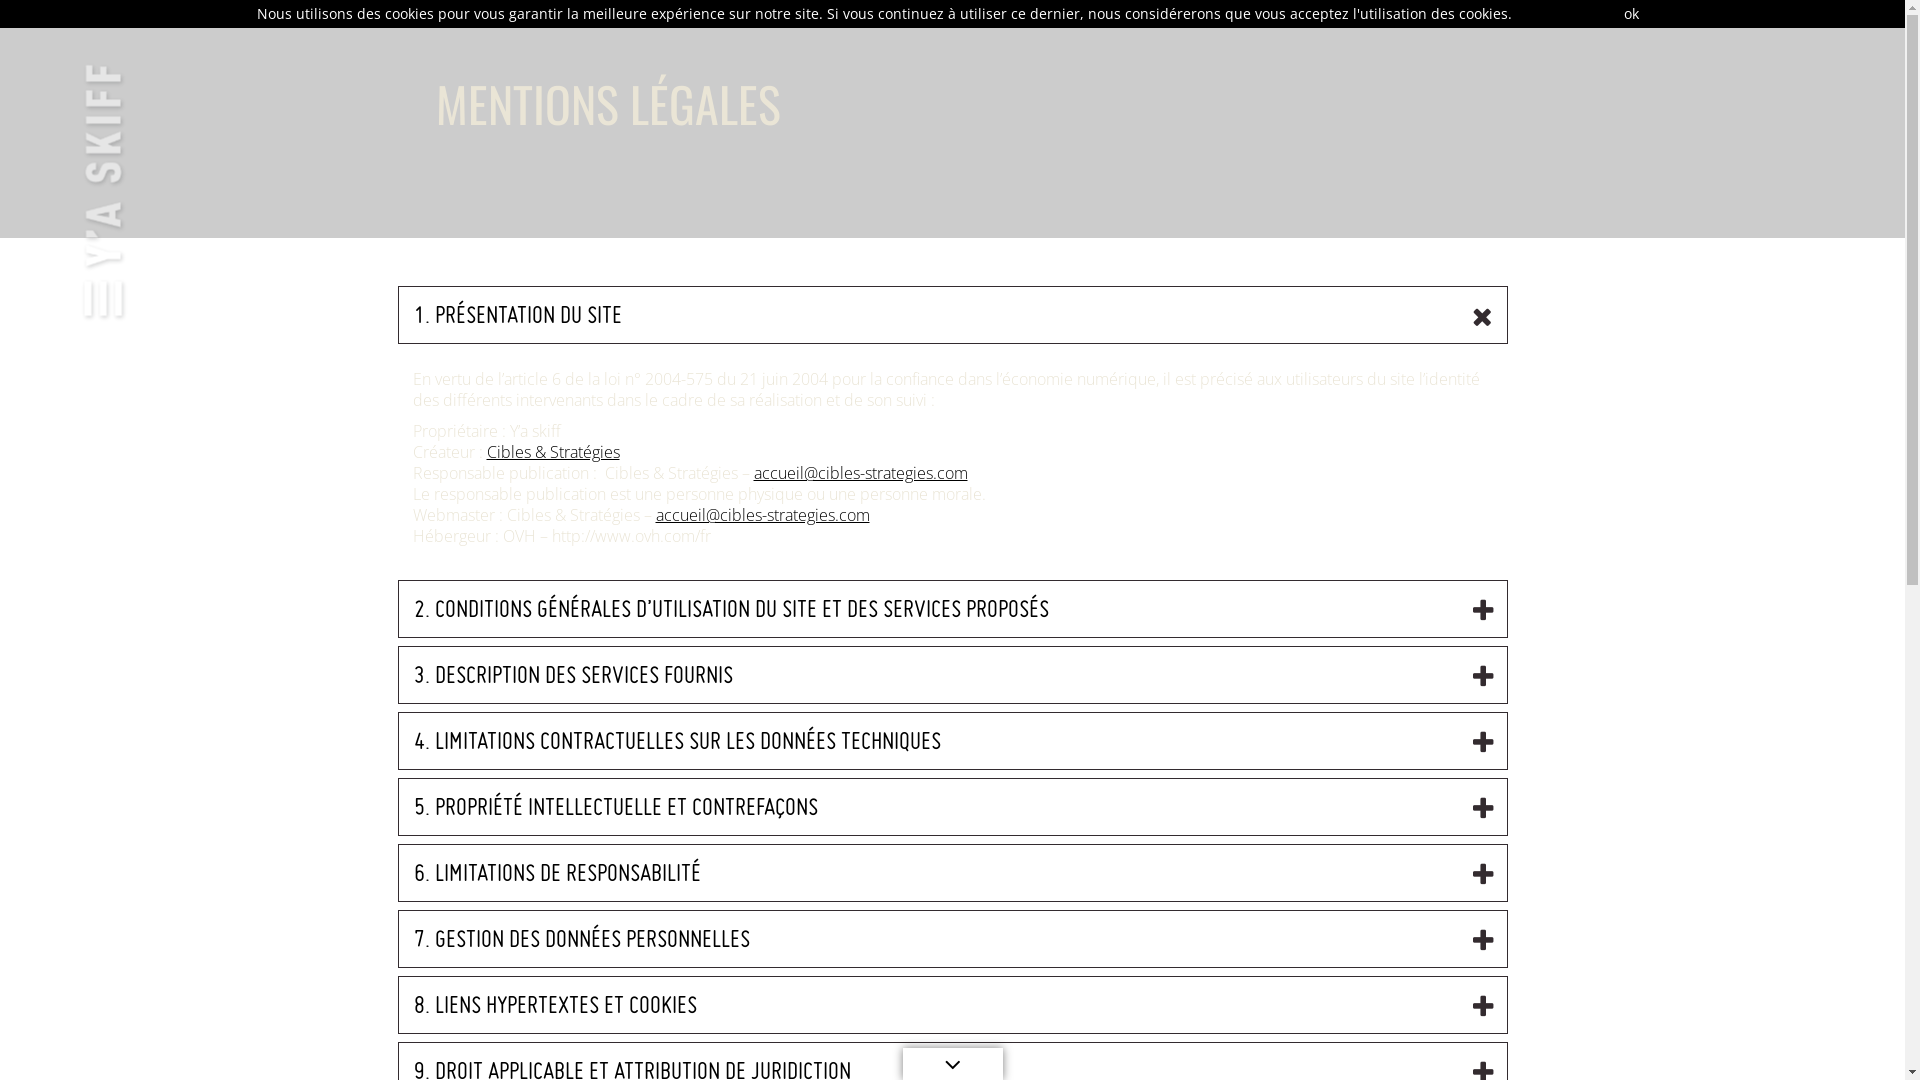  Describe the element at coordinates (952, 1005) in the screenshot. I see `8. LIENS HYPERTEXTES ET COOKIES` at that location.